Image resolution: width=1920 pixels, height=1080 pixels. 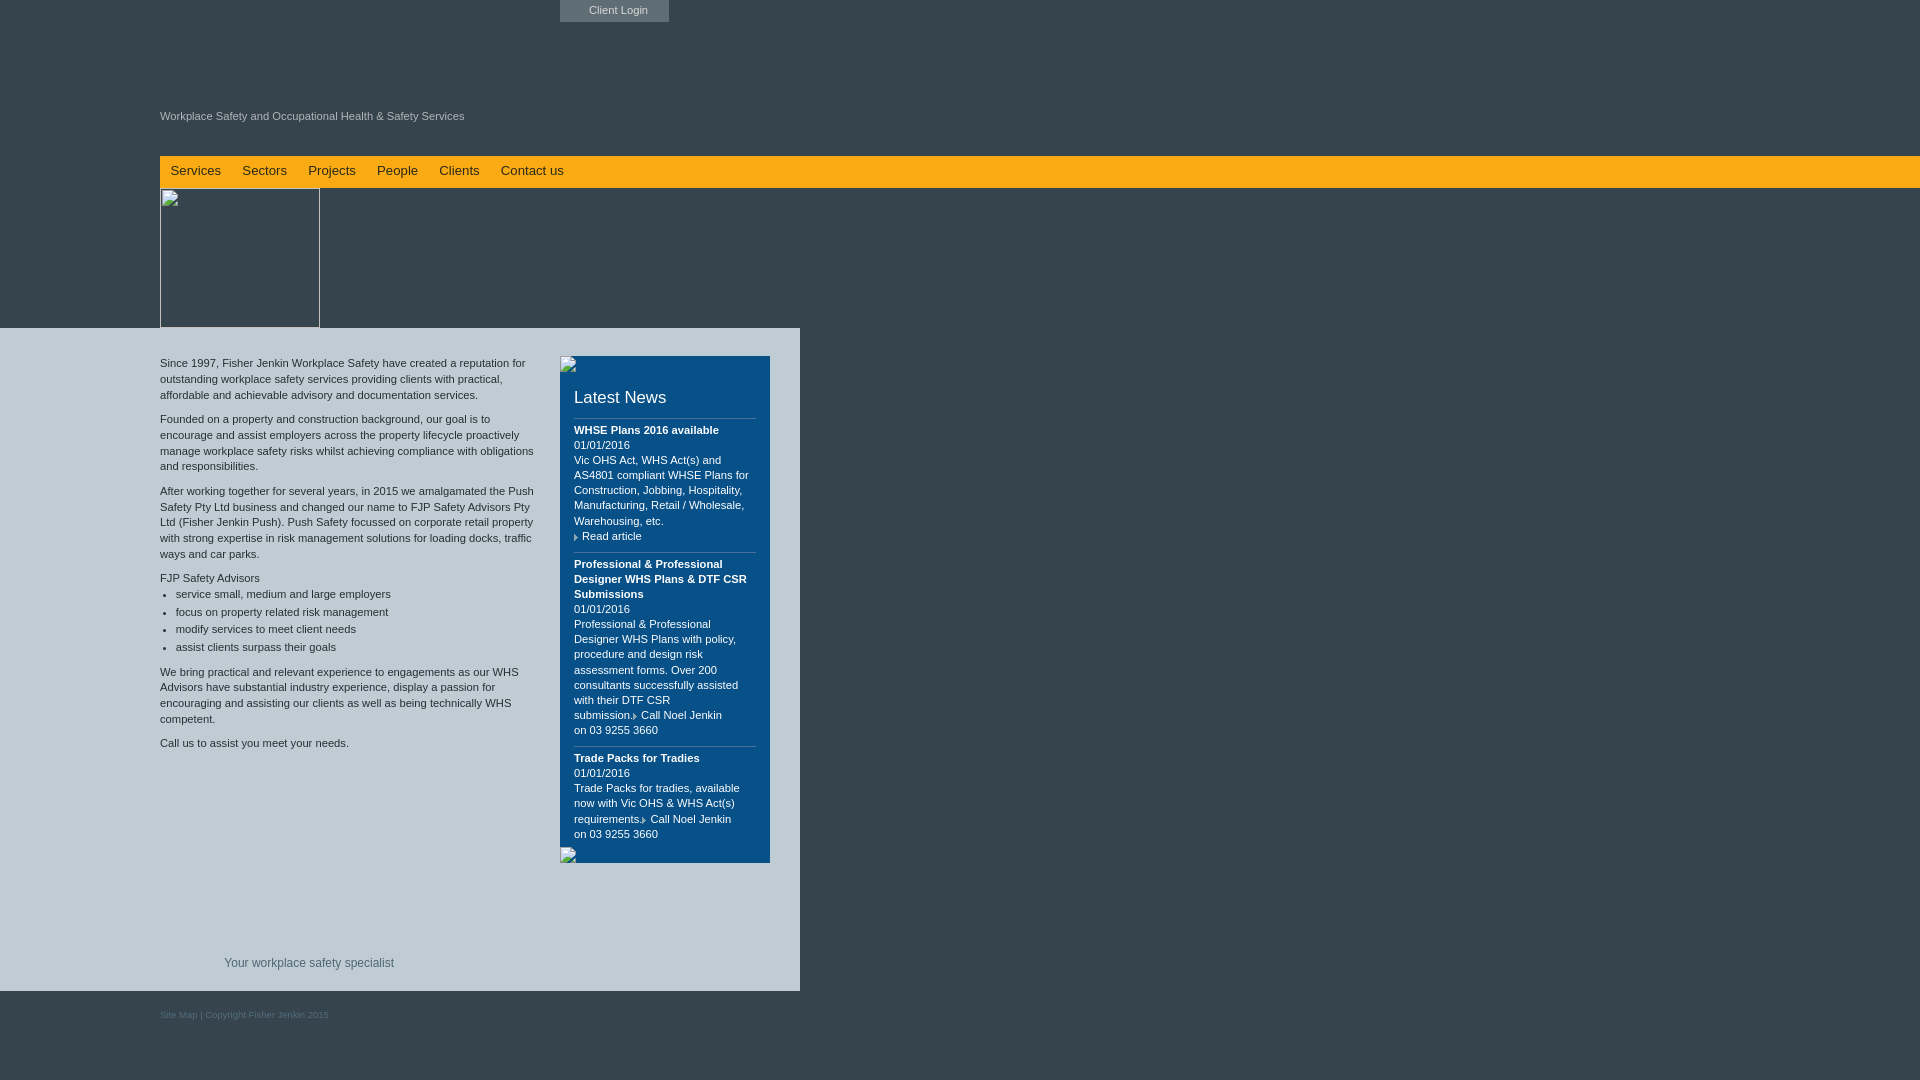 What do you see at coordinates (80, 258) in the screenshot?
I see `Fisher Jenkin` at bounding box center [80, 258].